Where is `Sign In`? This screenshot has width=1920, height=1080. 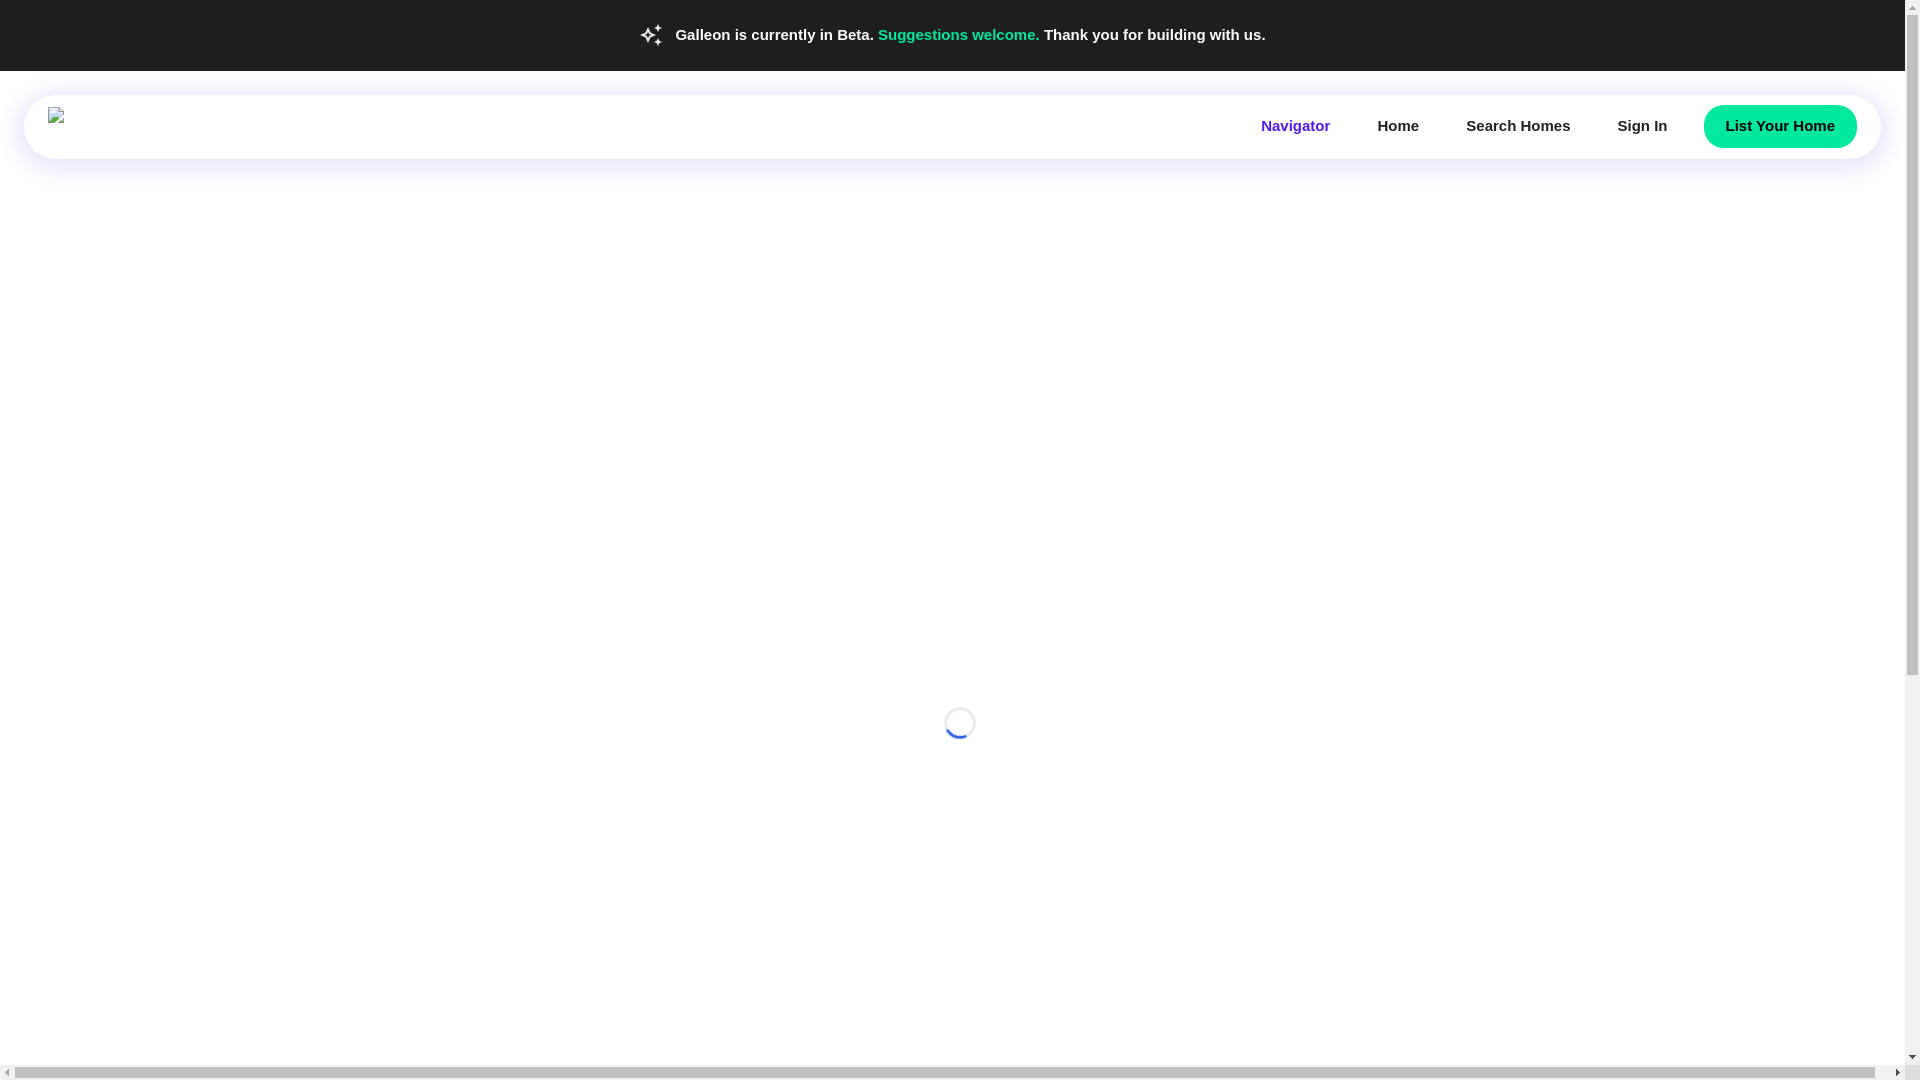 Sign In is located at coordinates (1642, 125).